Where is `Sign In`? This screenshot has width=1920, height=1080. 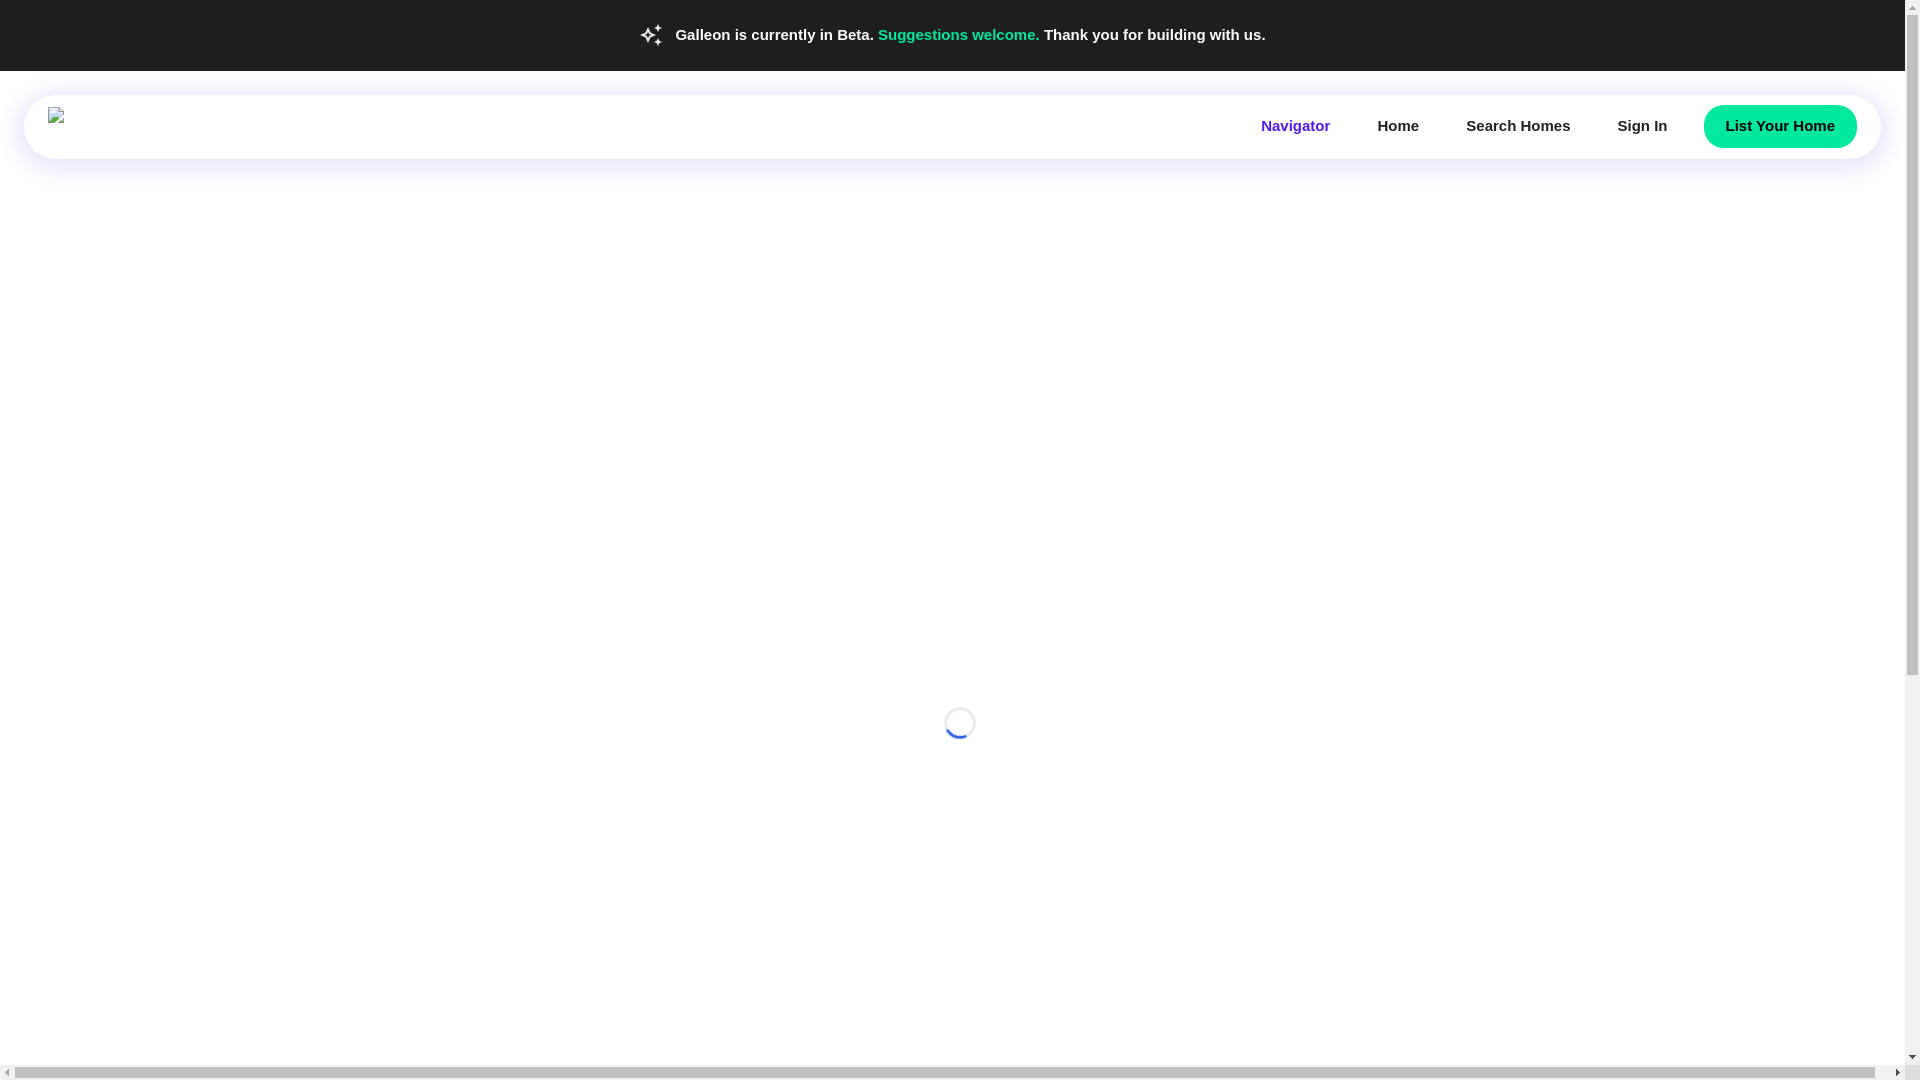 Sign In is located at coordinates (1642, 125).